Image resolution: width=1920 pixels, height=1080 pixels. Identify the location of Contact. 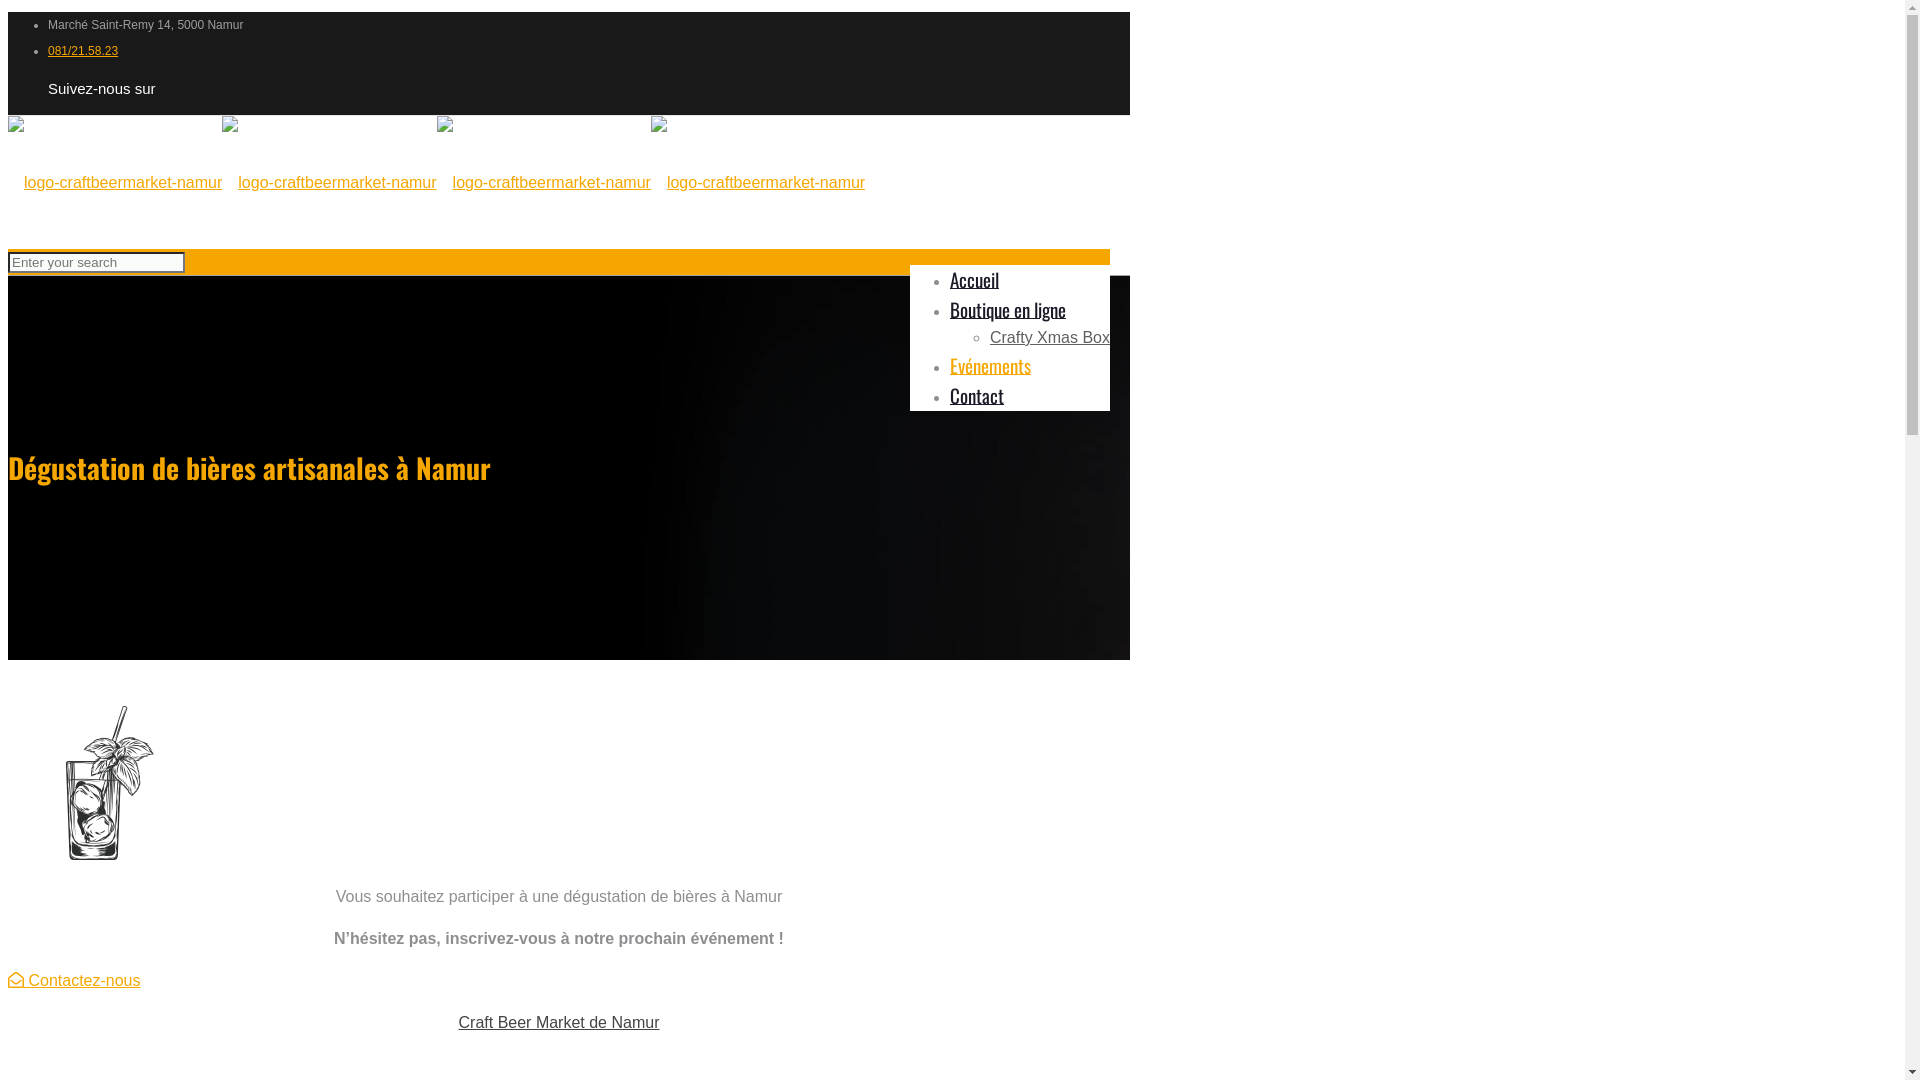
(977, 394).